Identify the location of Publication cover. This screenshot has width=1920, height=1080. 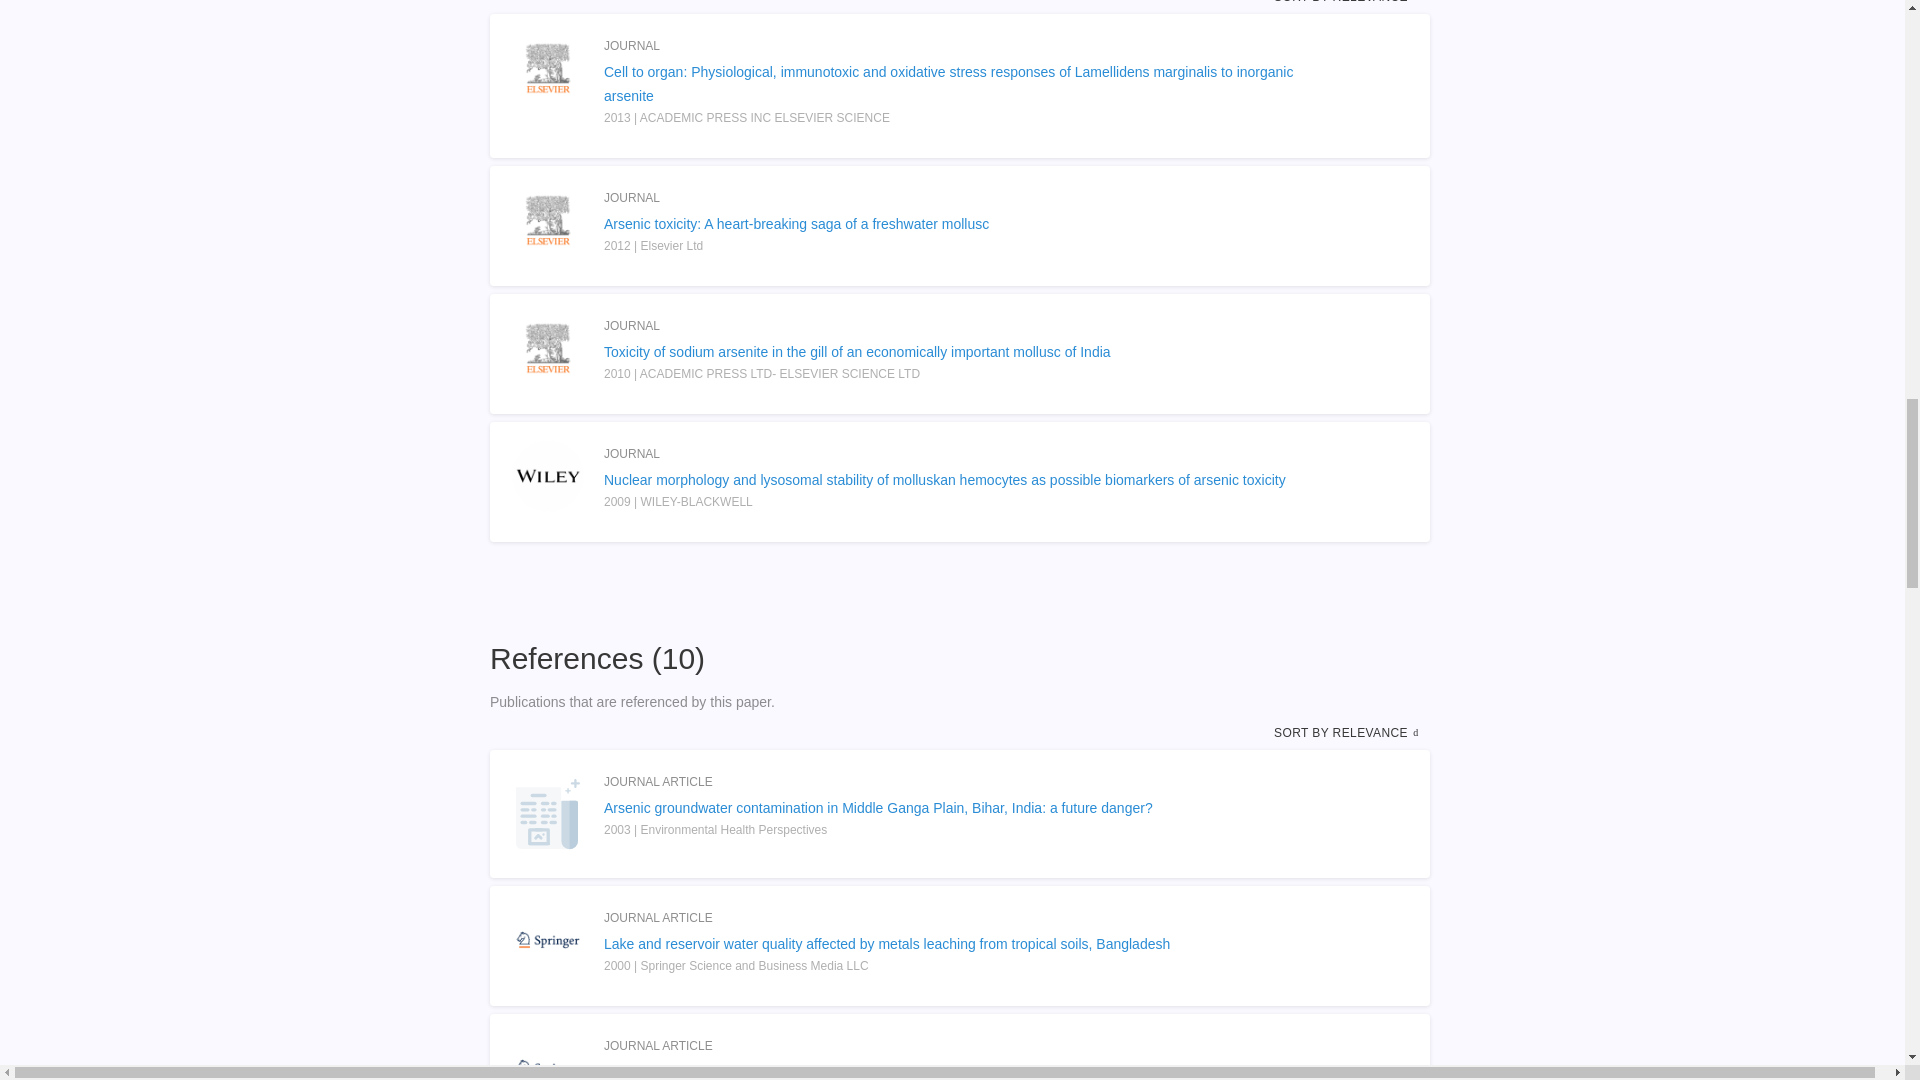
(548, 1056).